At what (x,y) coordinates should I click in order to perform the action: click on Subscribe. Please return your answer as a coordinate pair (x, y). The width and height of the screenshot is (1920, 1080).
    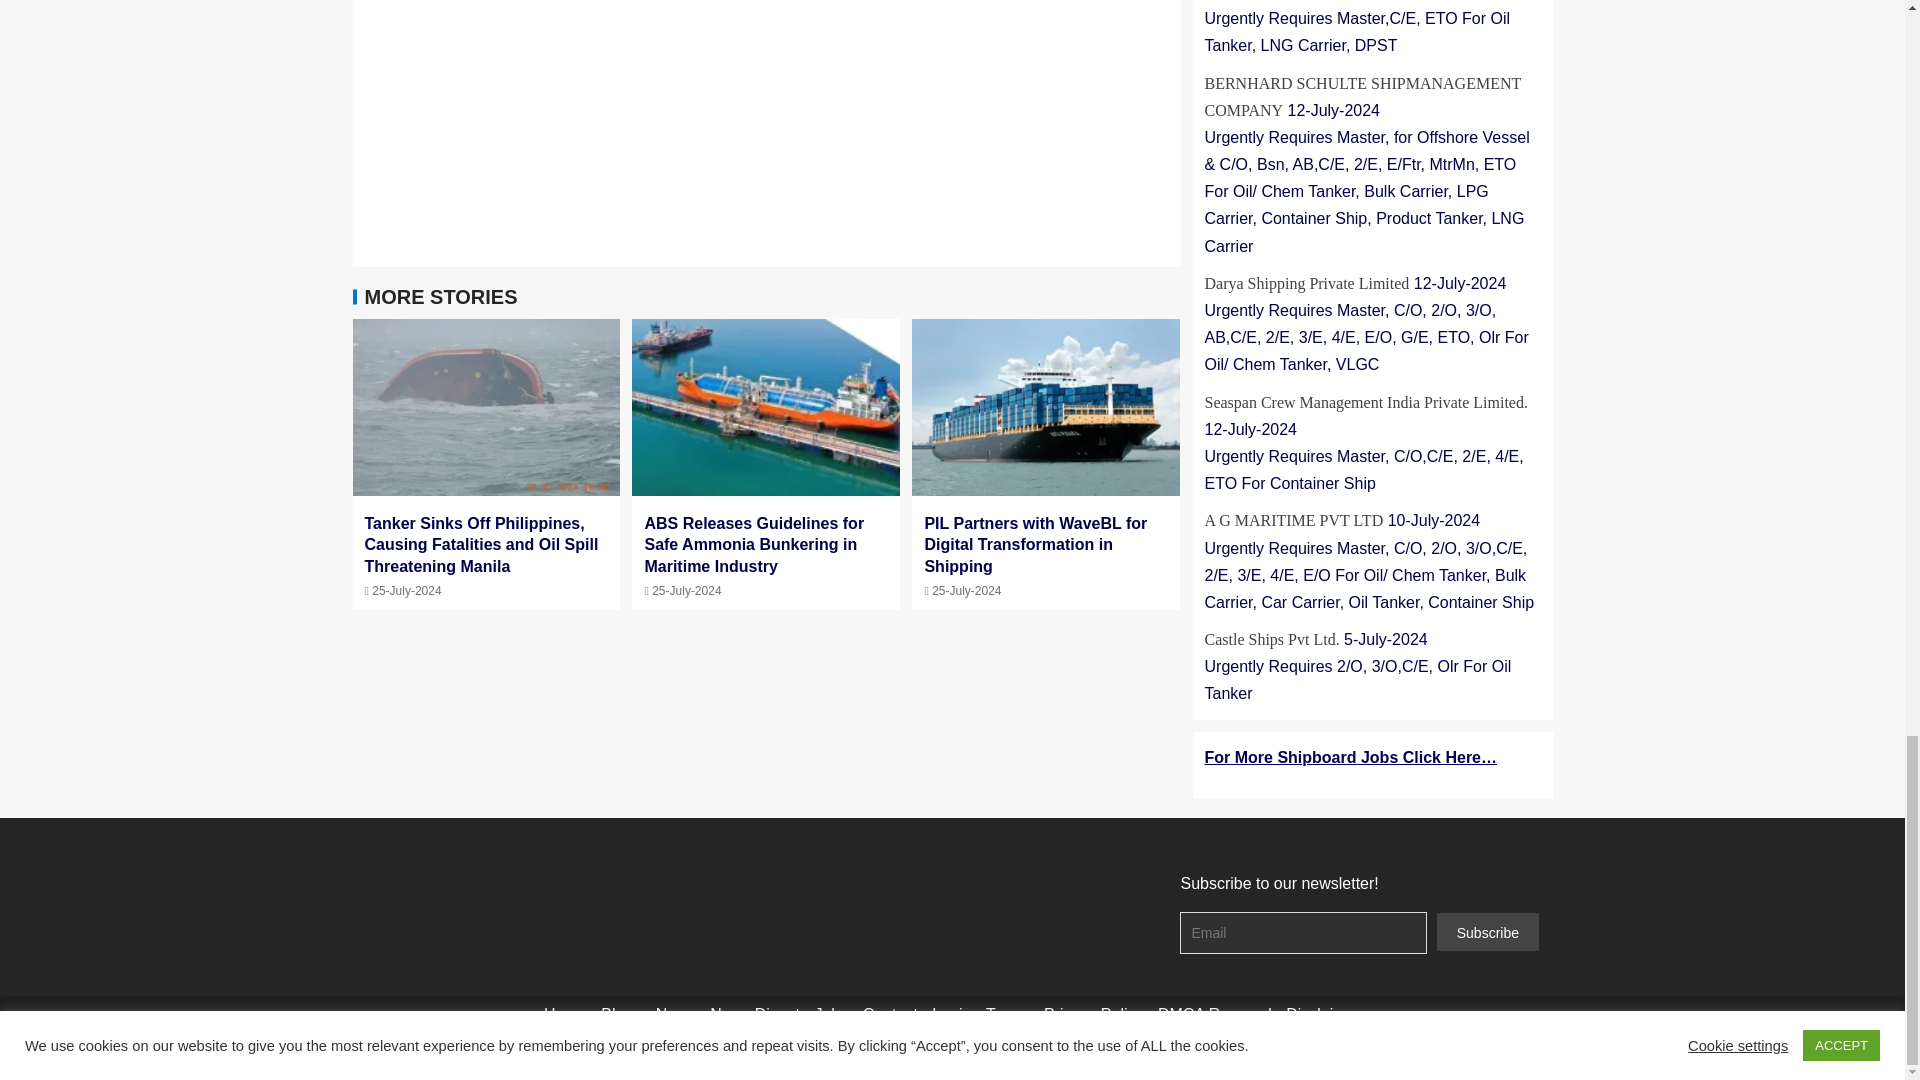
    Looking at the image, I should click on (1488, 932).